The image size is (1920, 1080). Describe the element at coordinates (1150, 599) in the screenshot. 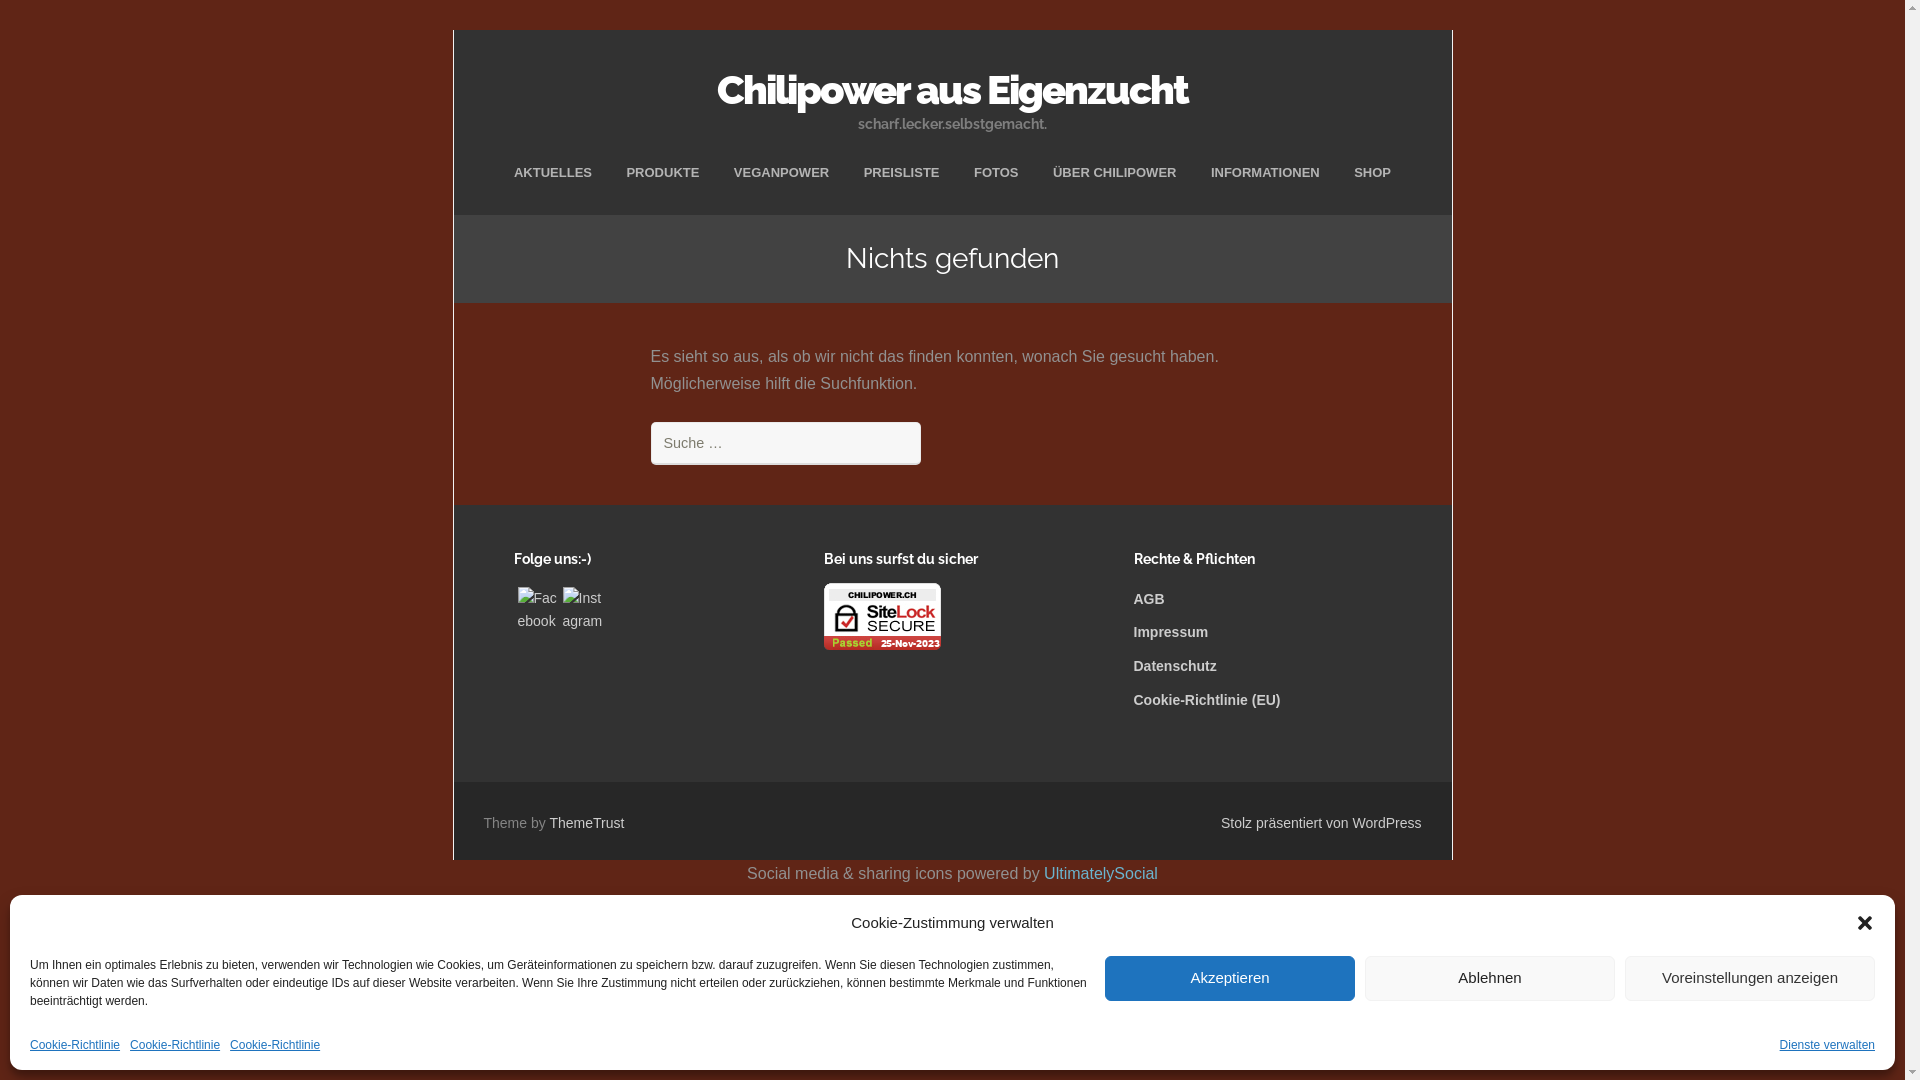

I see `AGB` at that location.